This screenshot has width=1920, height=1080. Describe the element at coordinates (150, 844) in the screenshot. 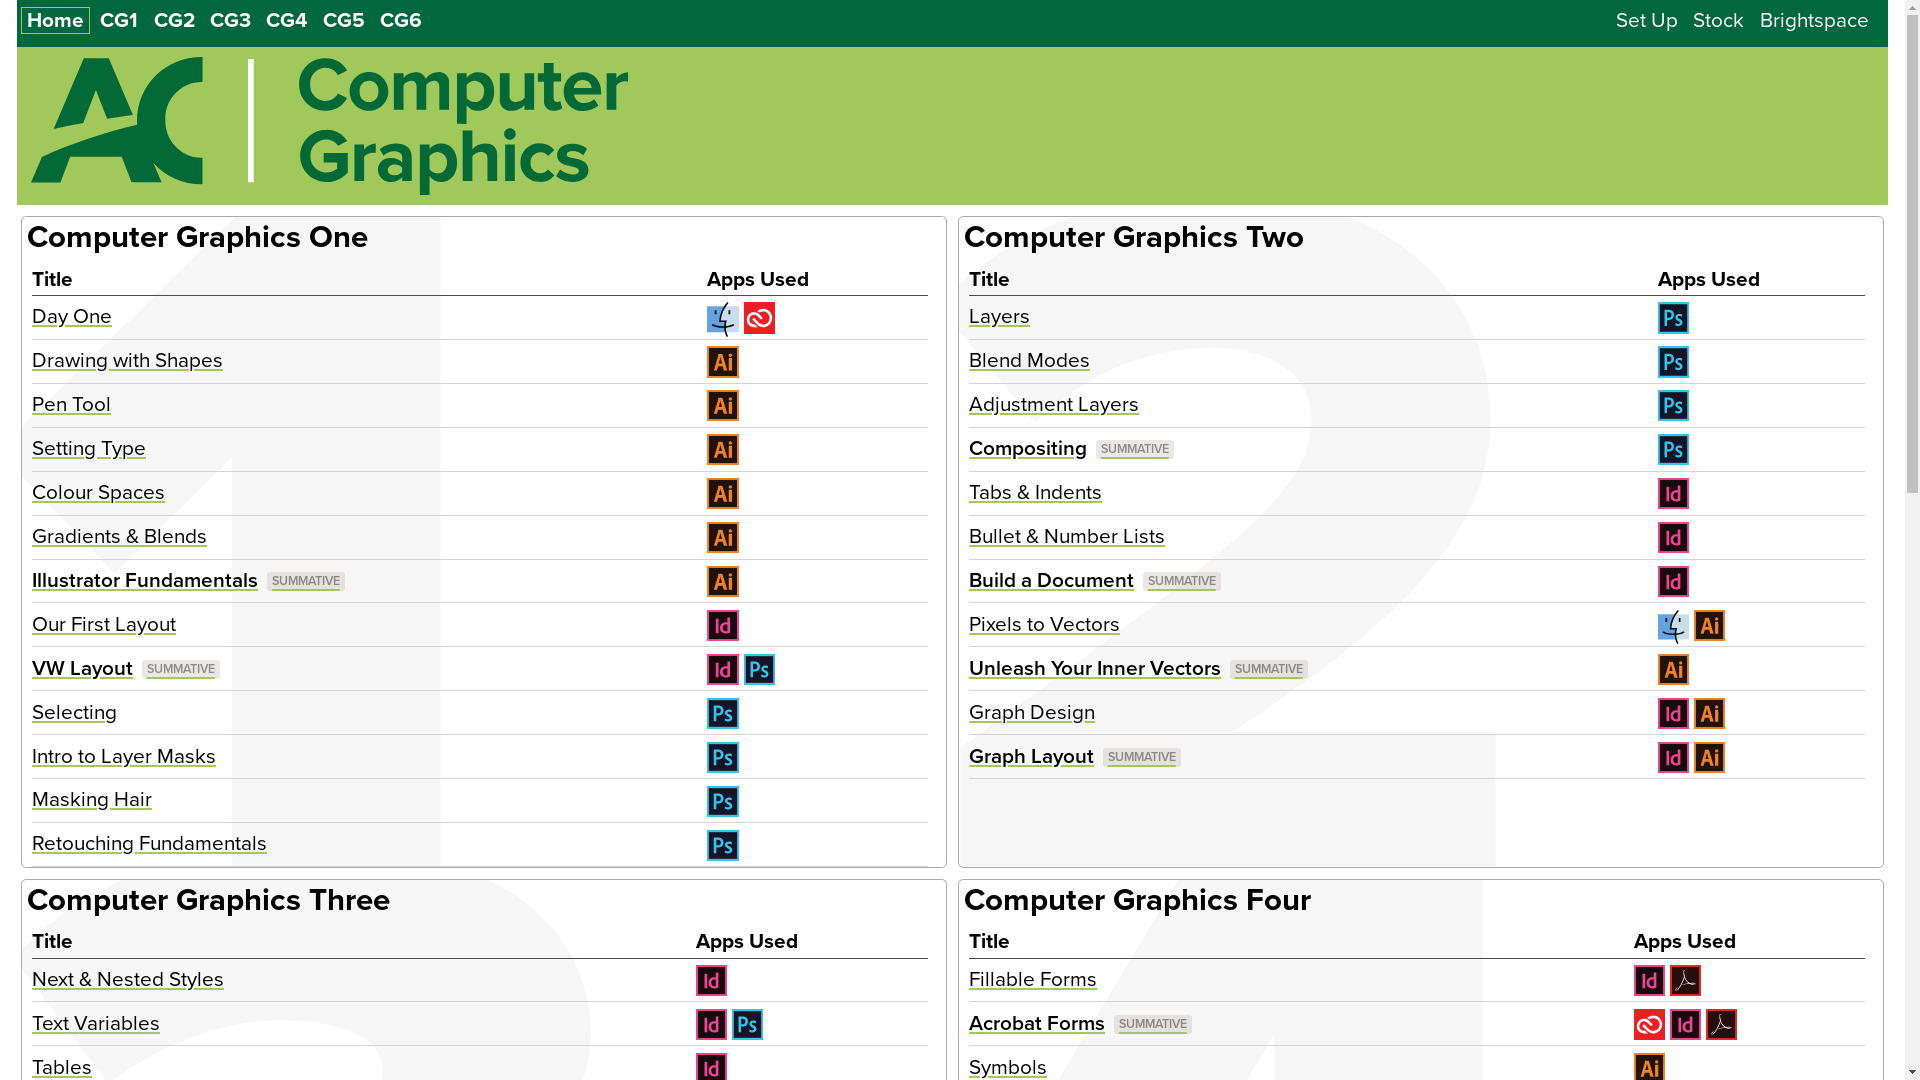

I see `Retouching Fundamentals` at that location.